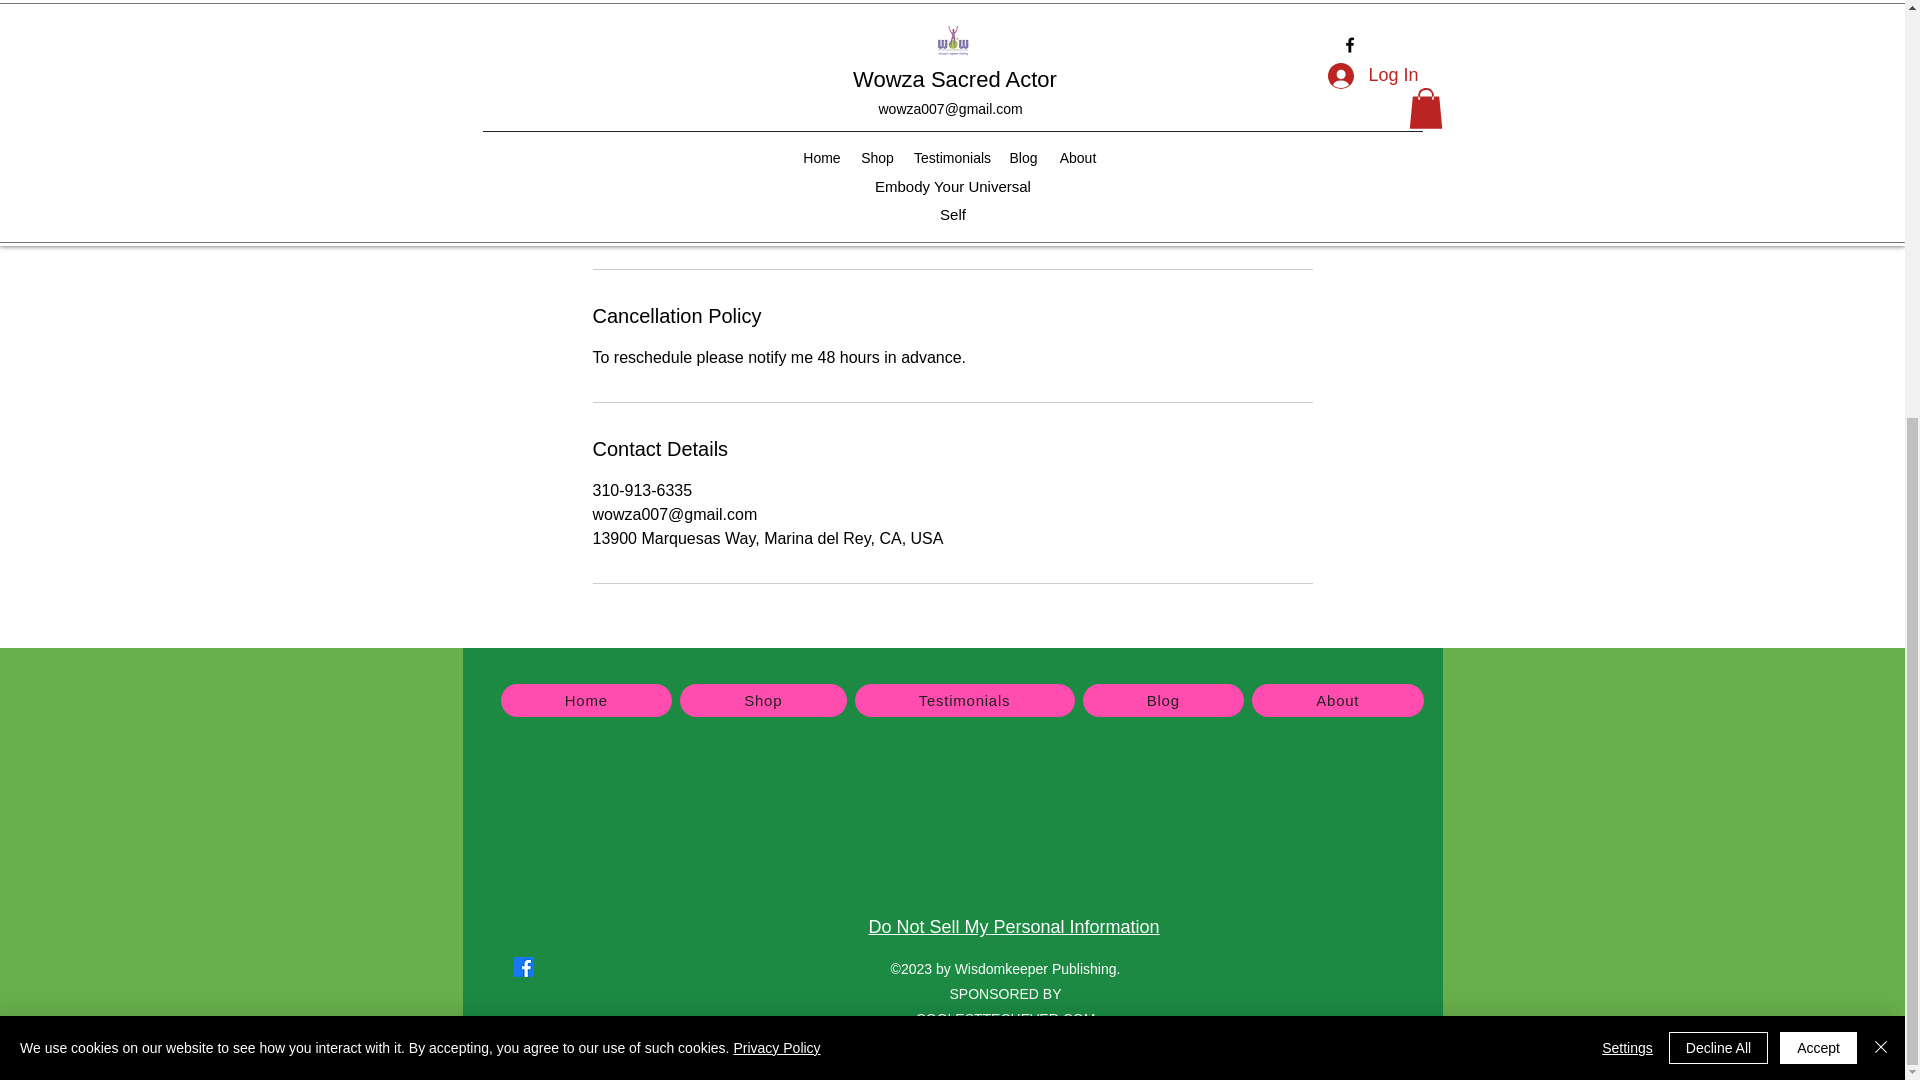  What do you see at coordinates (1818, 376) in the screenshot?
I see `Accept` at bounding box center [1818, 376].